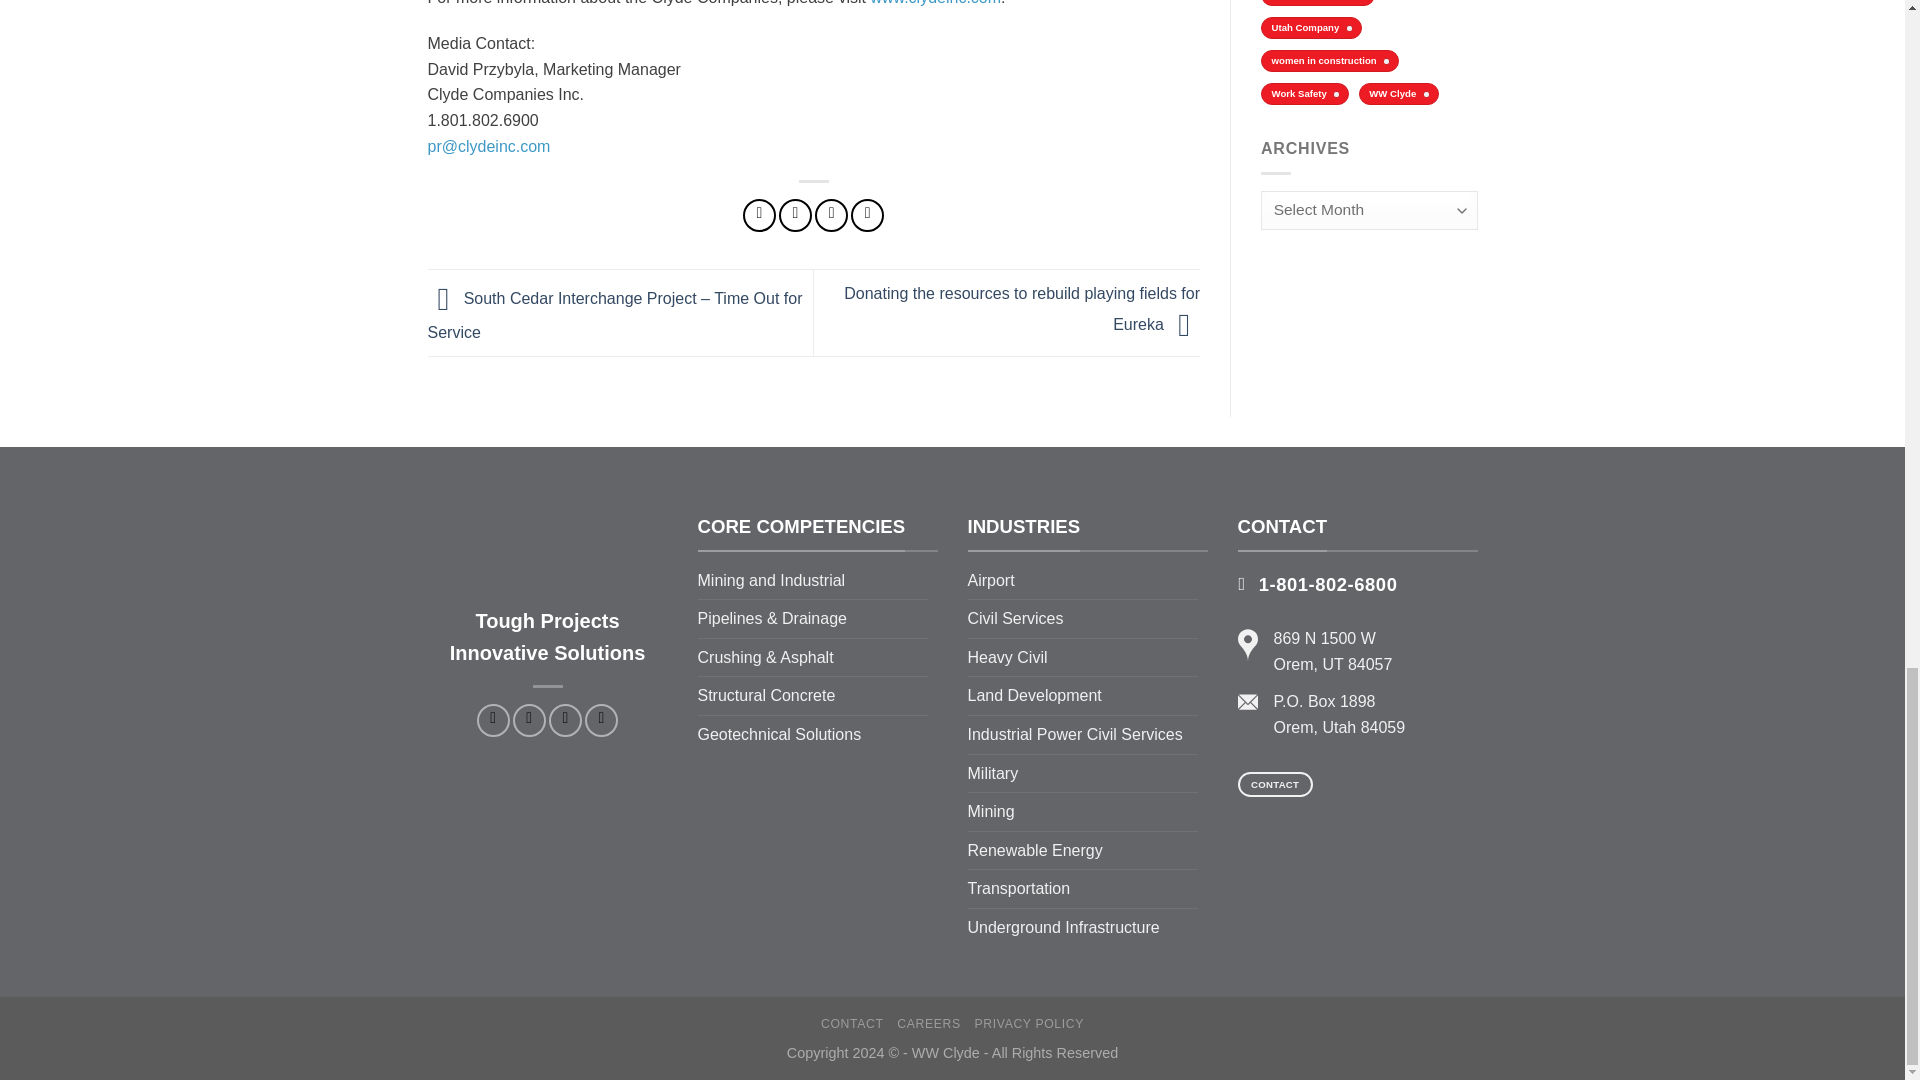 Image resolution: width=1920 pixels, height=1080 pixels. I want to click on Follow on Instagram, so click(528, 720).